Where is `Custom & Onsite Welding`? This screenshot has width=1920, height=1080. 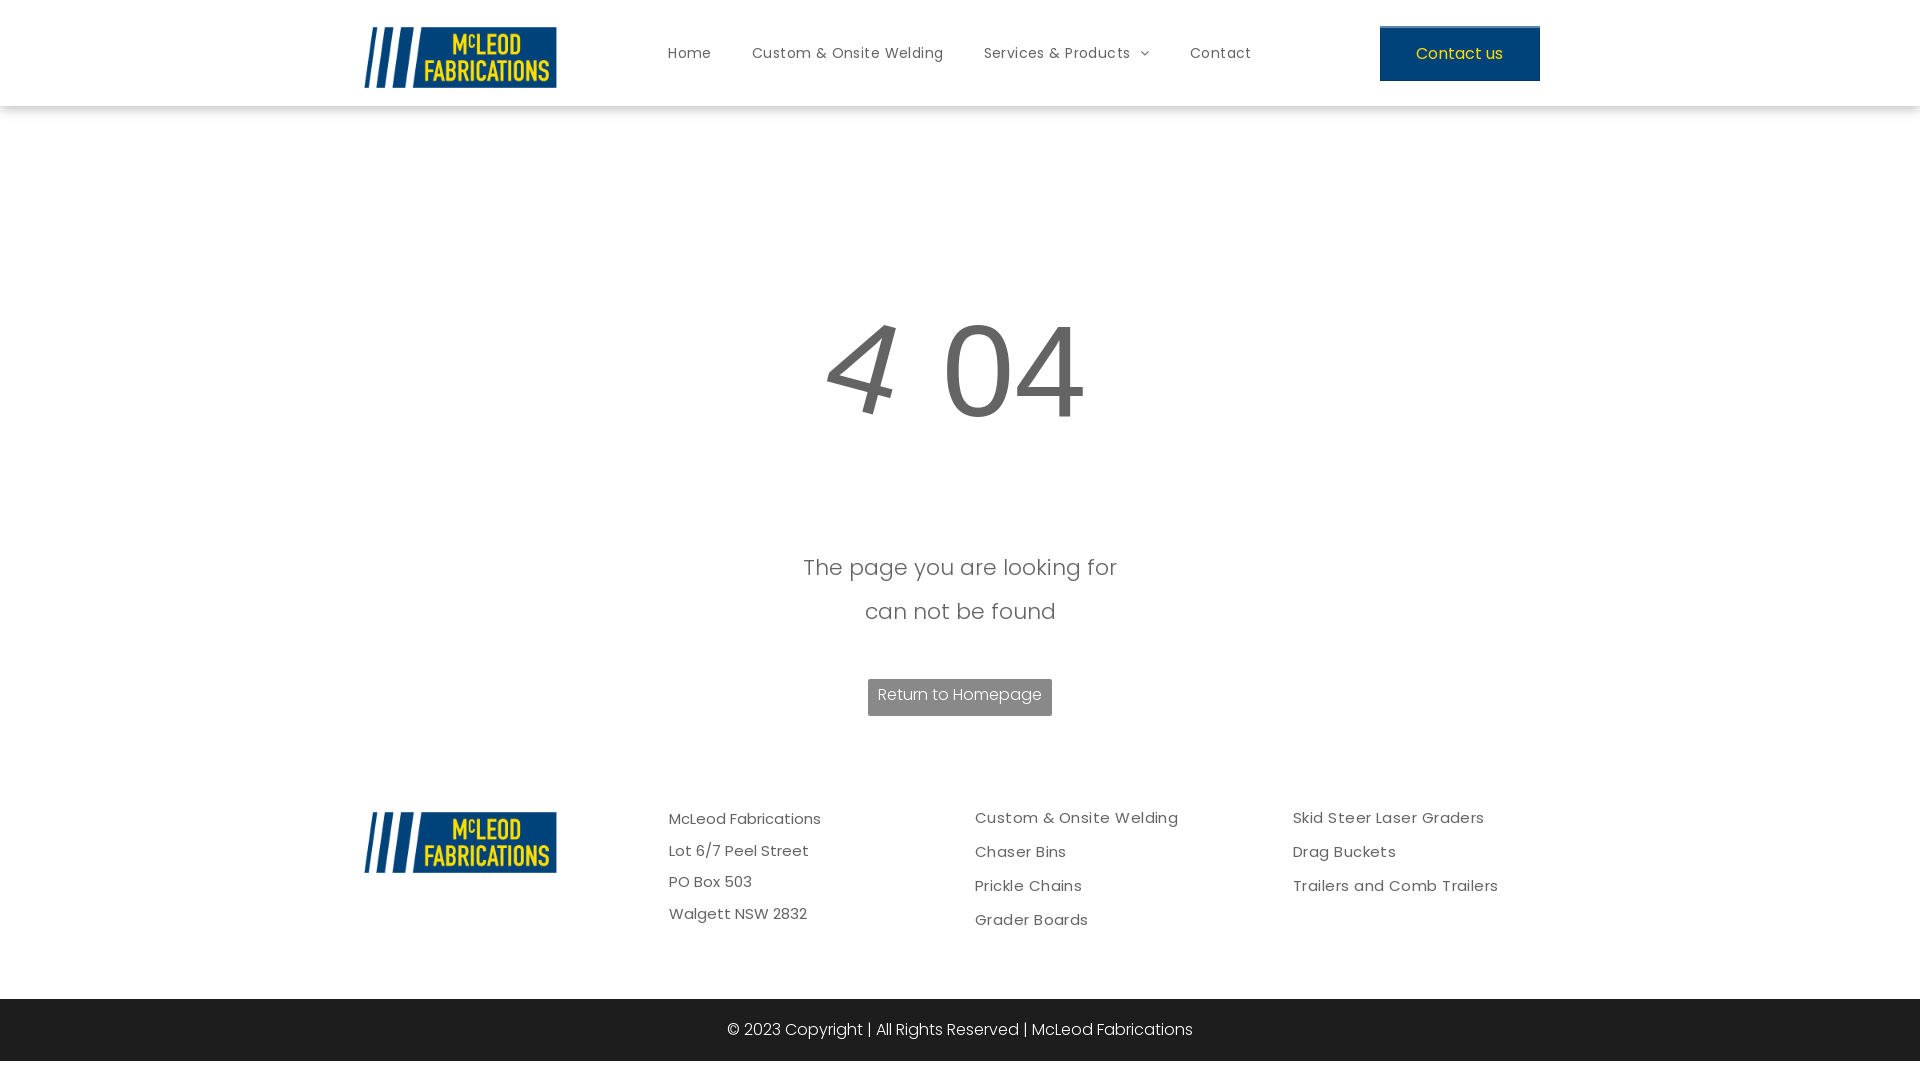 Custom & Onsite Welding is located at coordinates (848, 54).